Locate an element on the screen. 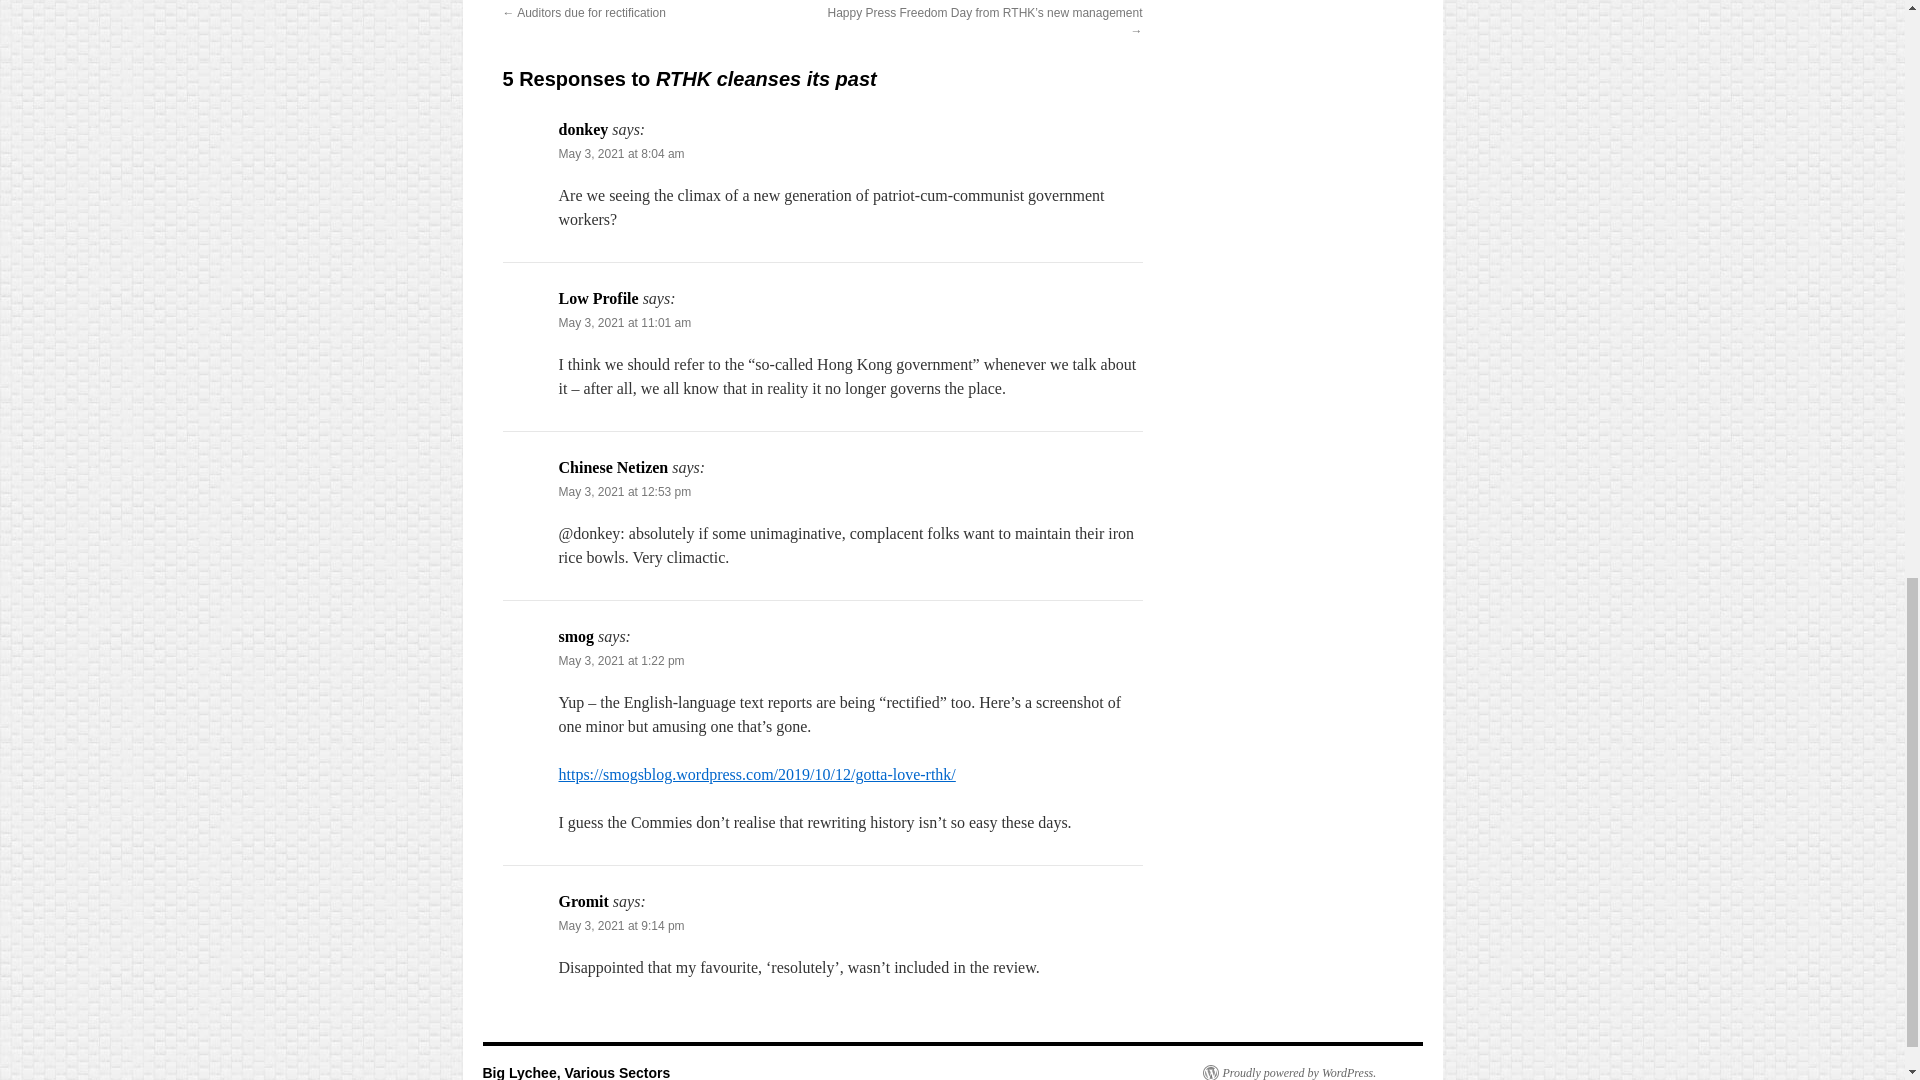 This screenshot has height=1080, width=1920. May 3, 2021 at 12:53 pm is located at coordinates (624, 491).